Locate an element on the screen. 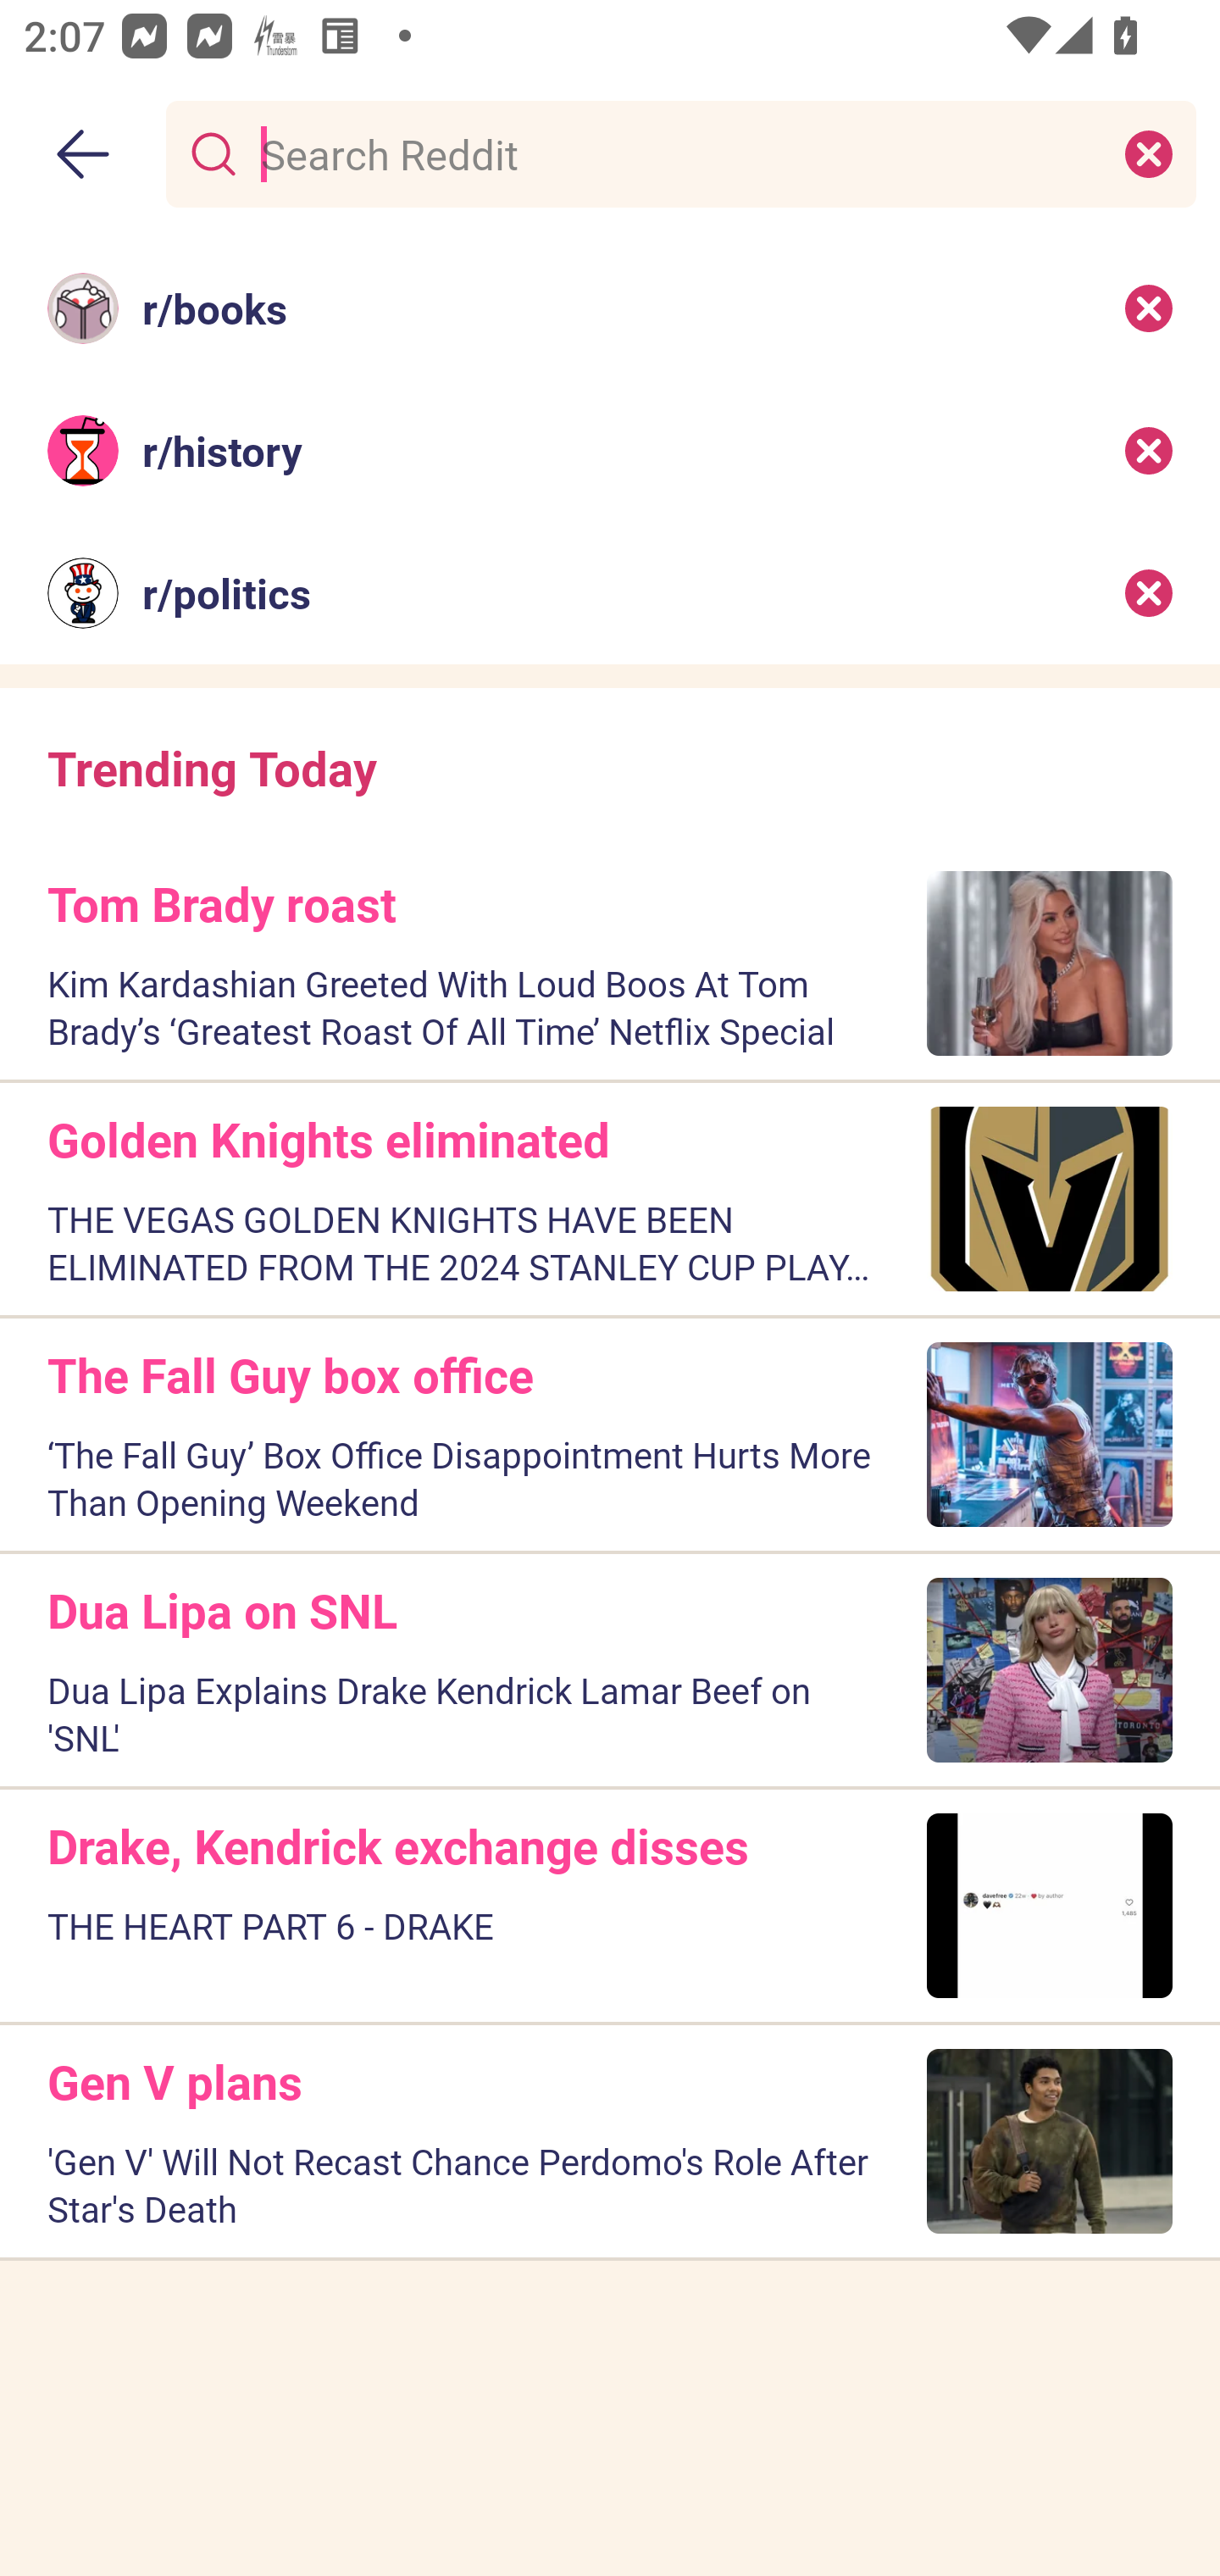 This screenshot has width=1220, height=2576. Search Reddit is located at coordinates (674, 153).